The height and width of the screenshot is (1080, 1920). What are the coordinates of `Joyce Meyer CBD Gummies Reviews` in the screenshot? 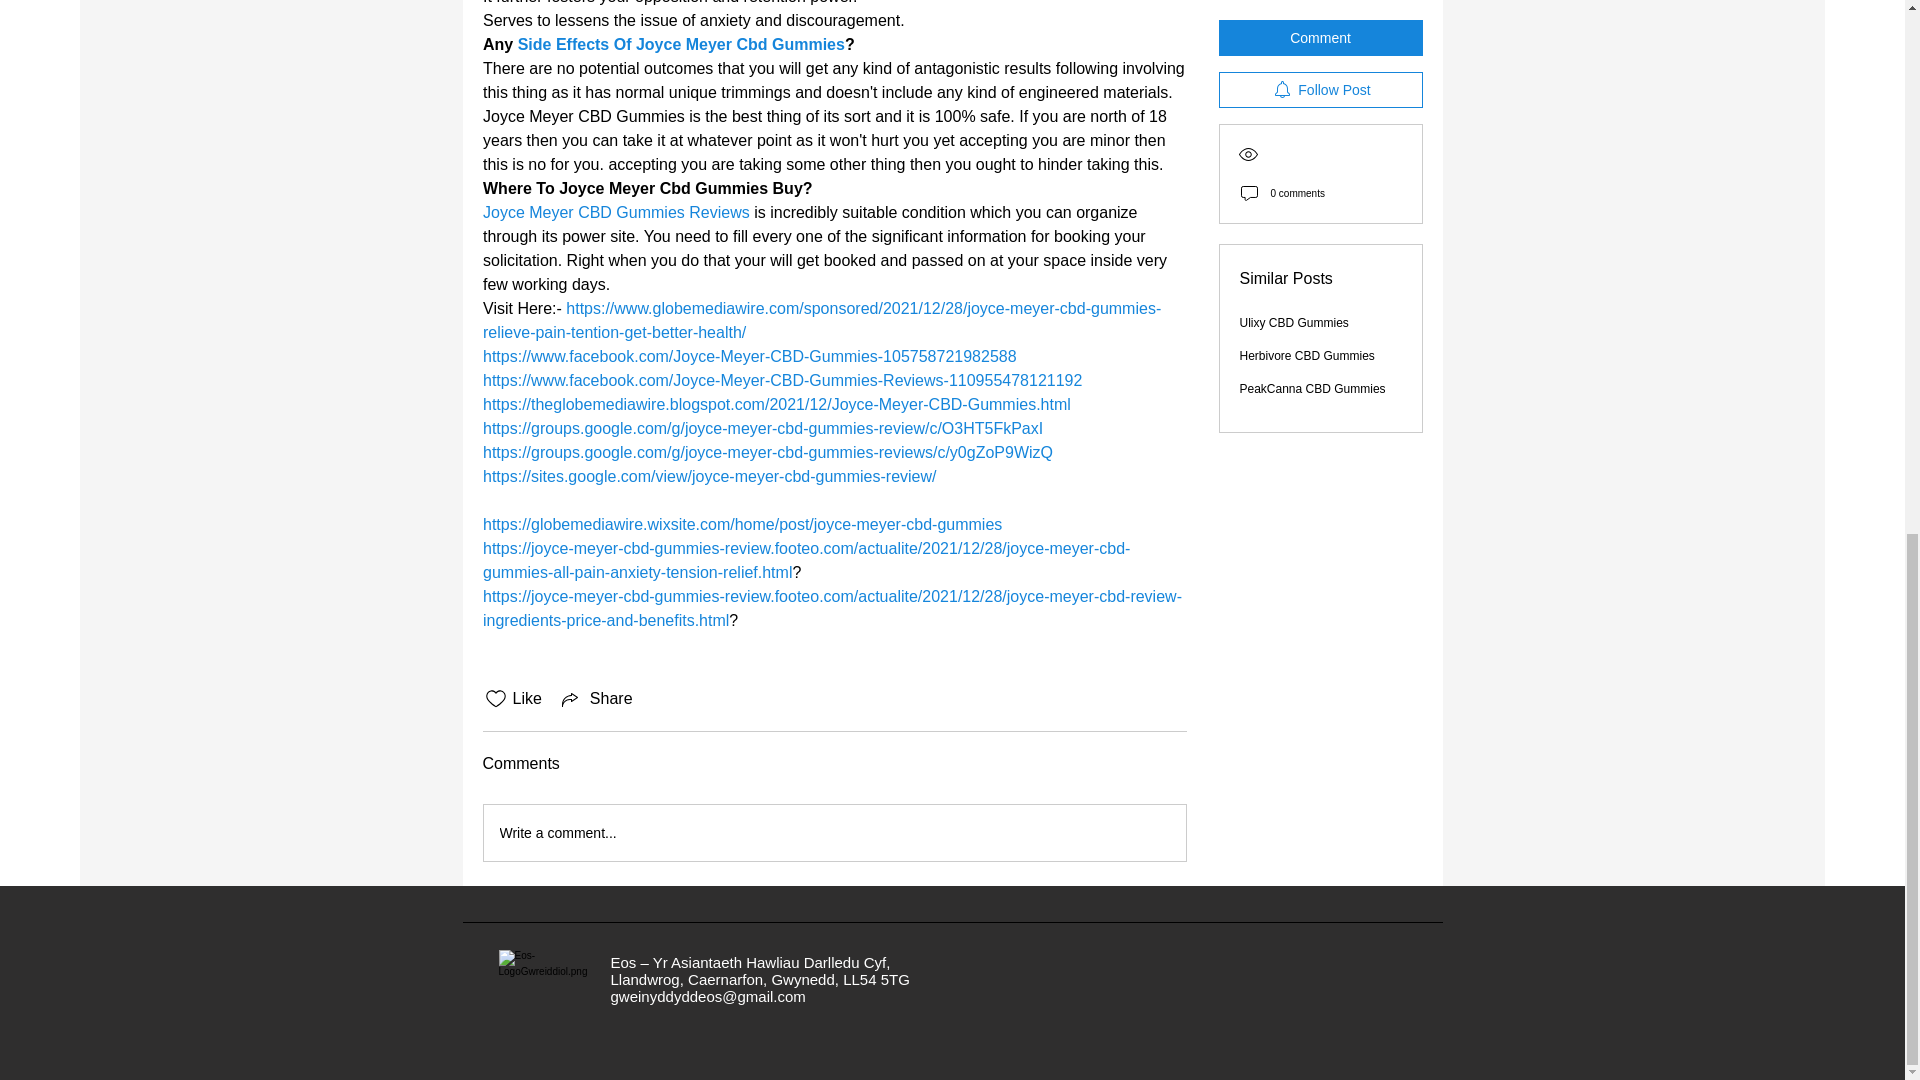 It's located at (614, 212).